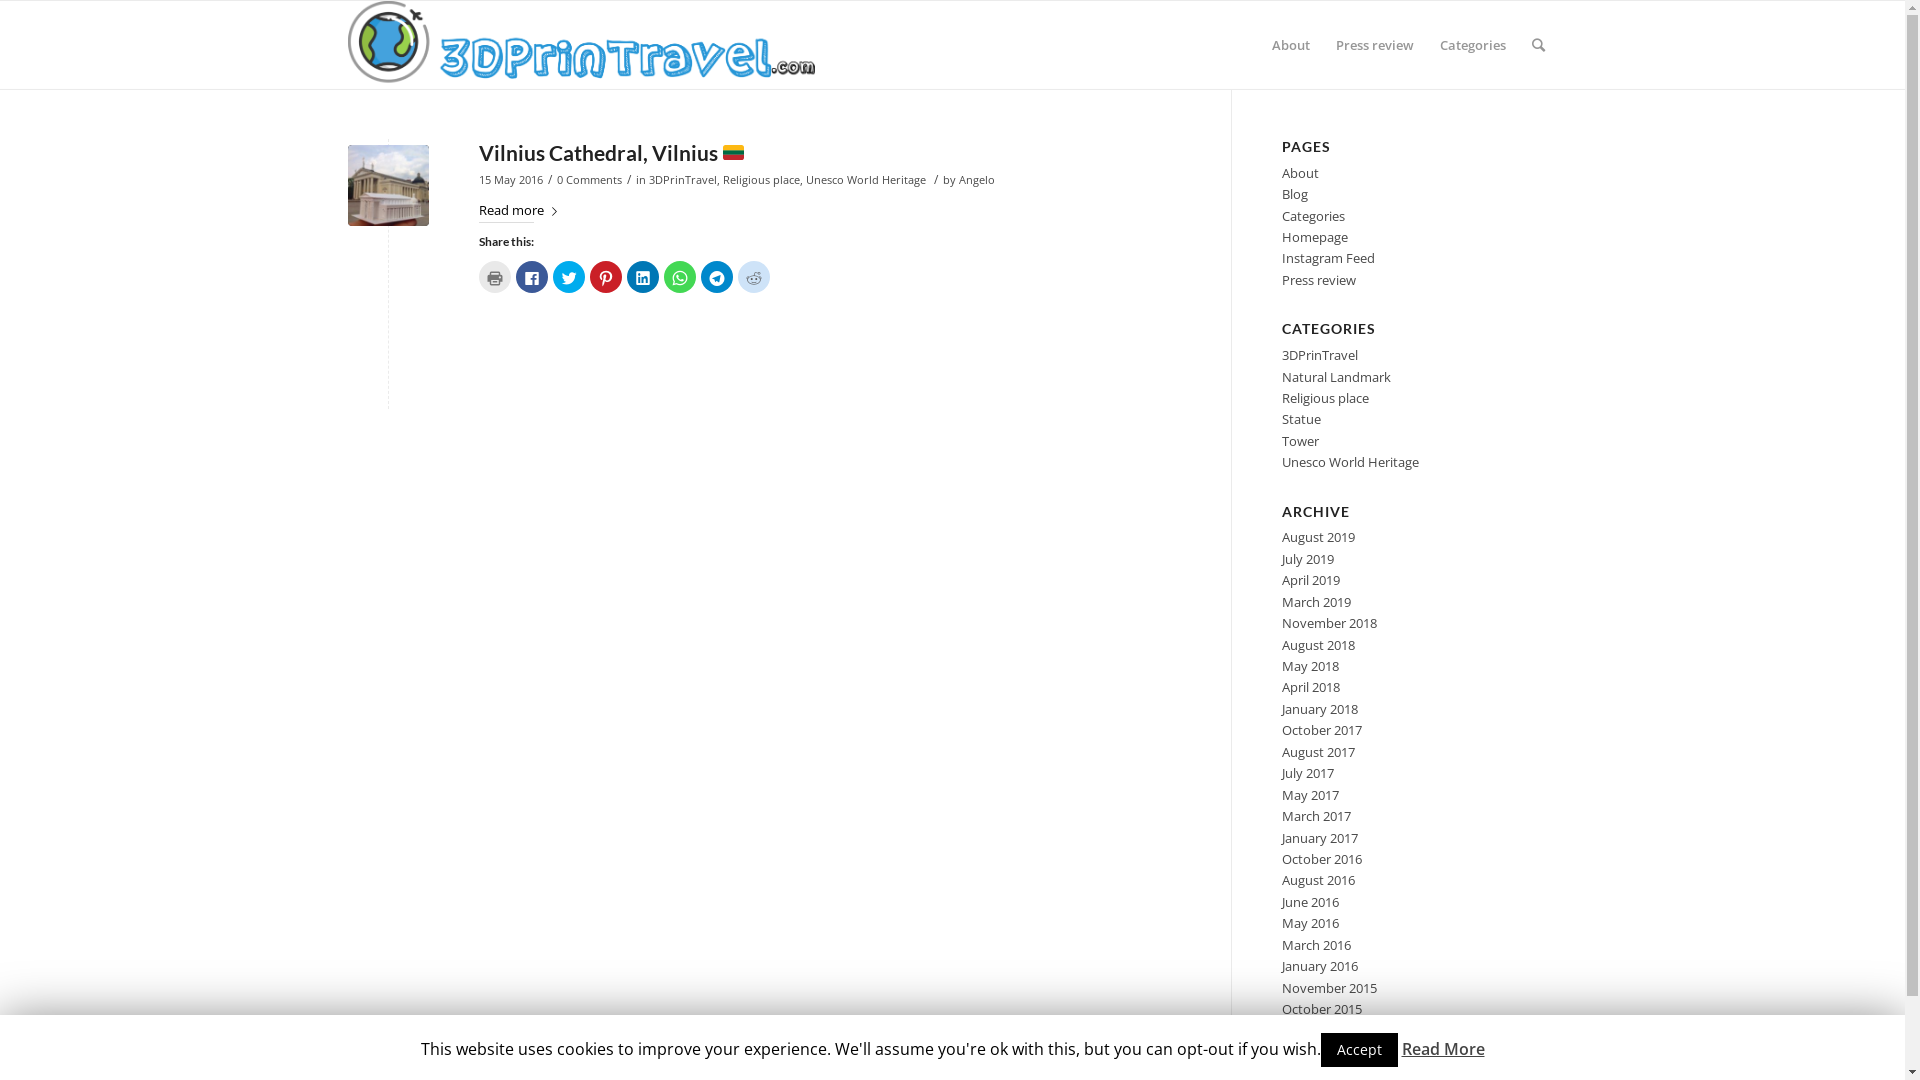 The height and width of the screenshot is (1080, 1920). I want to click on Statue, so click(1302, 419).